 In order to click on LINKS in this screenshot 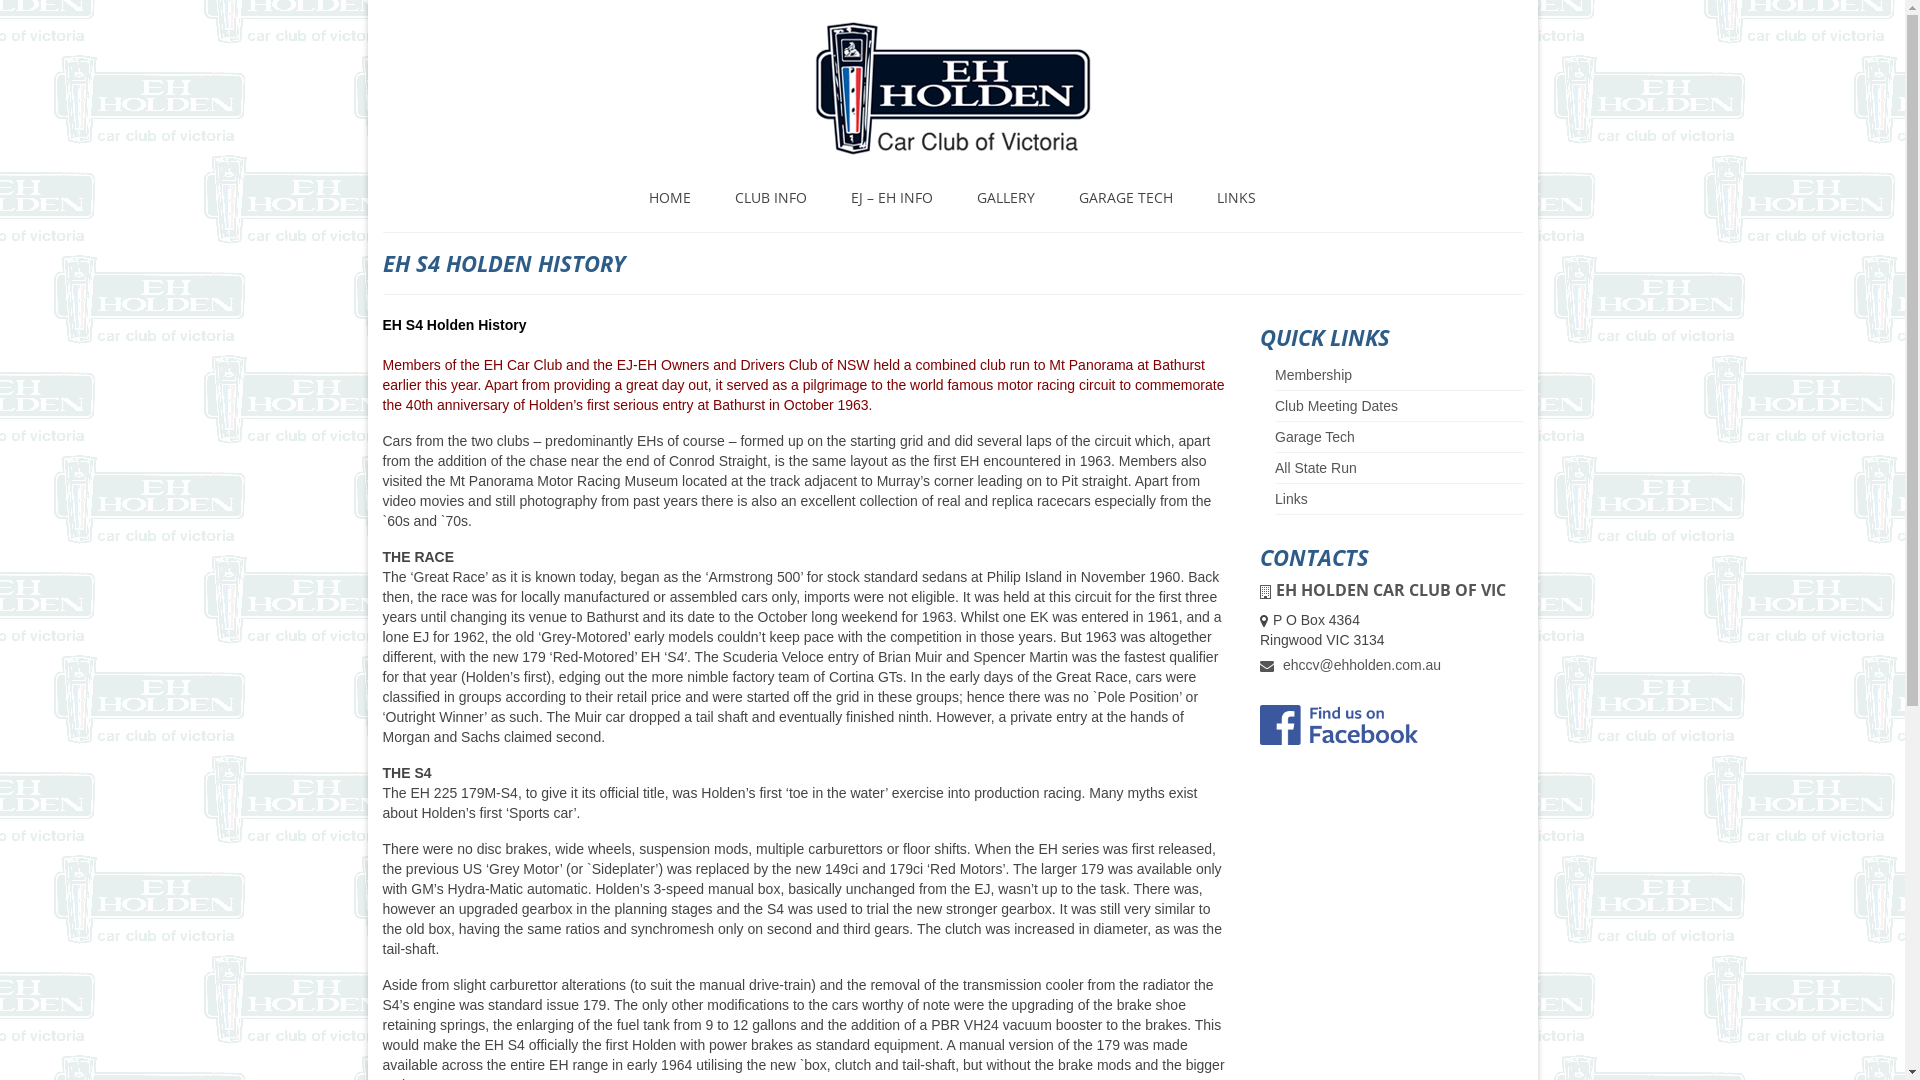, I will do `click(1236, 198)`.